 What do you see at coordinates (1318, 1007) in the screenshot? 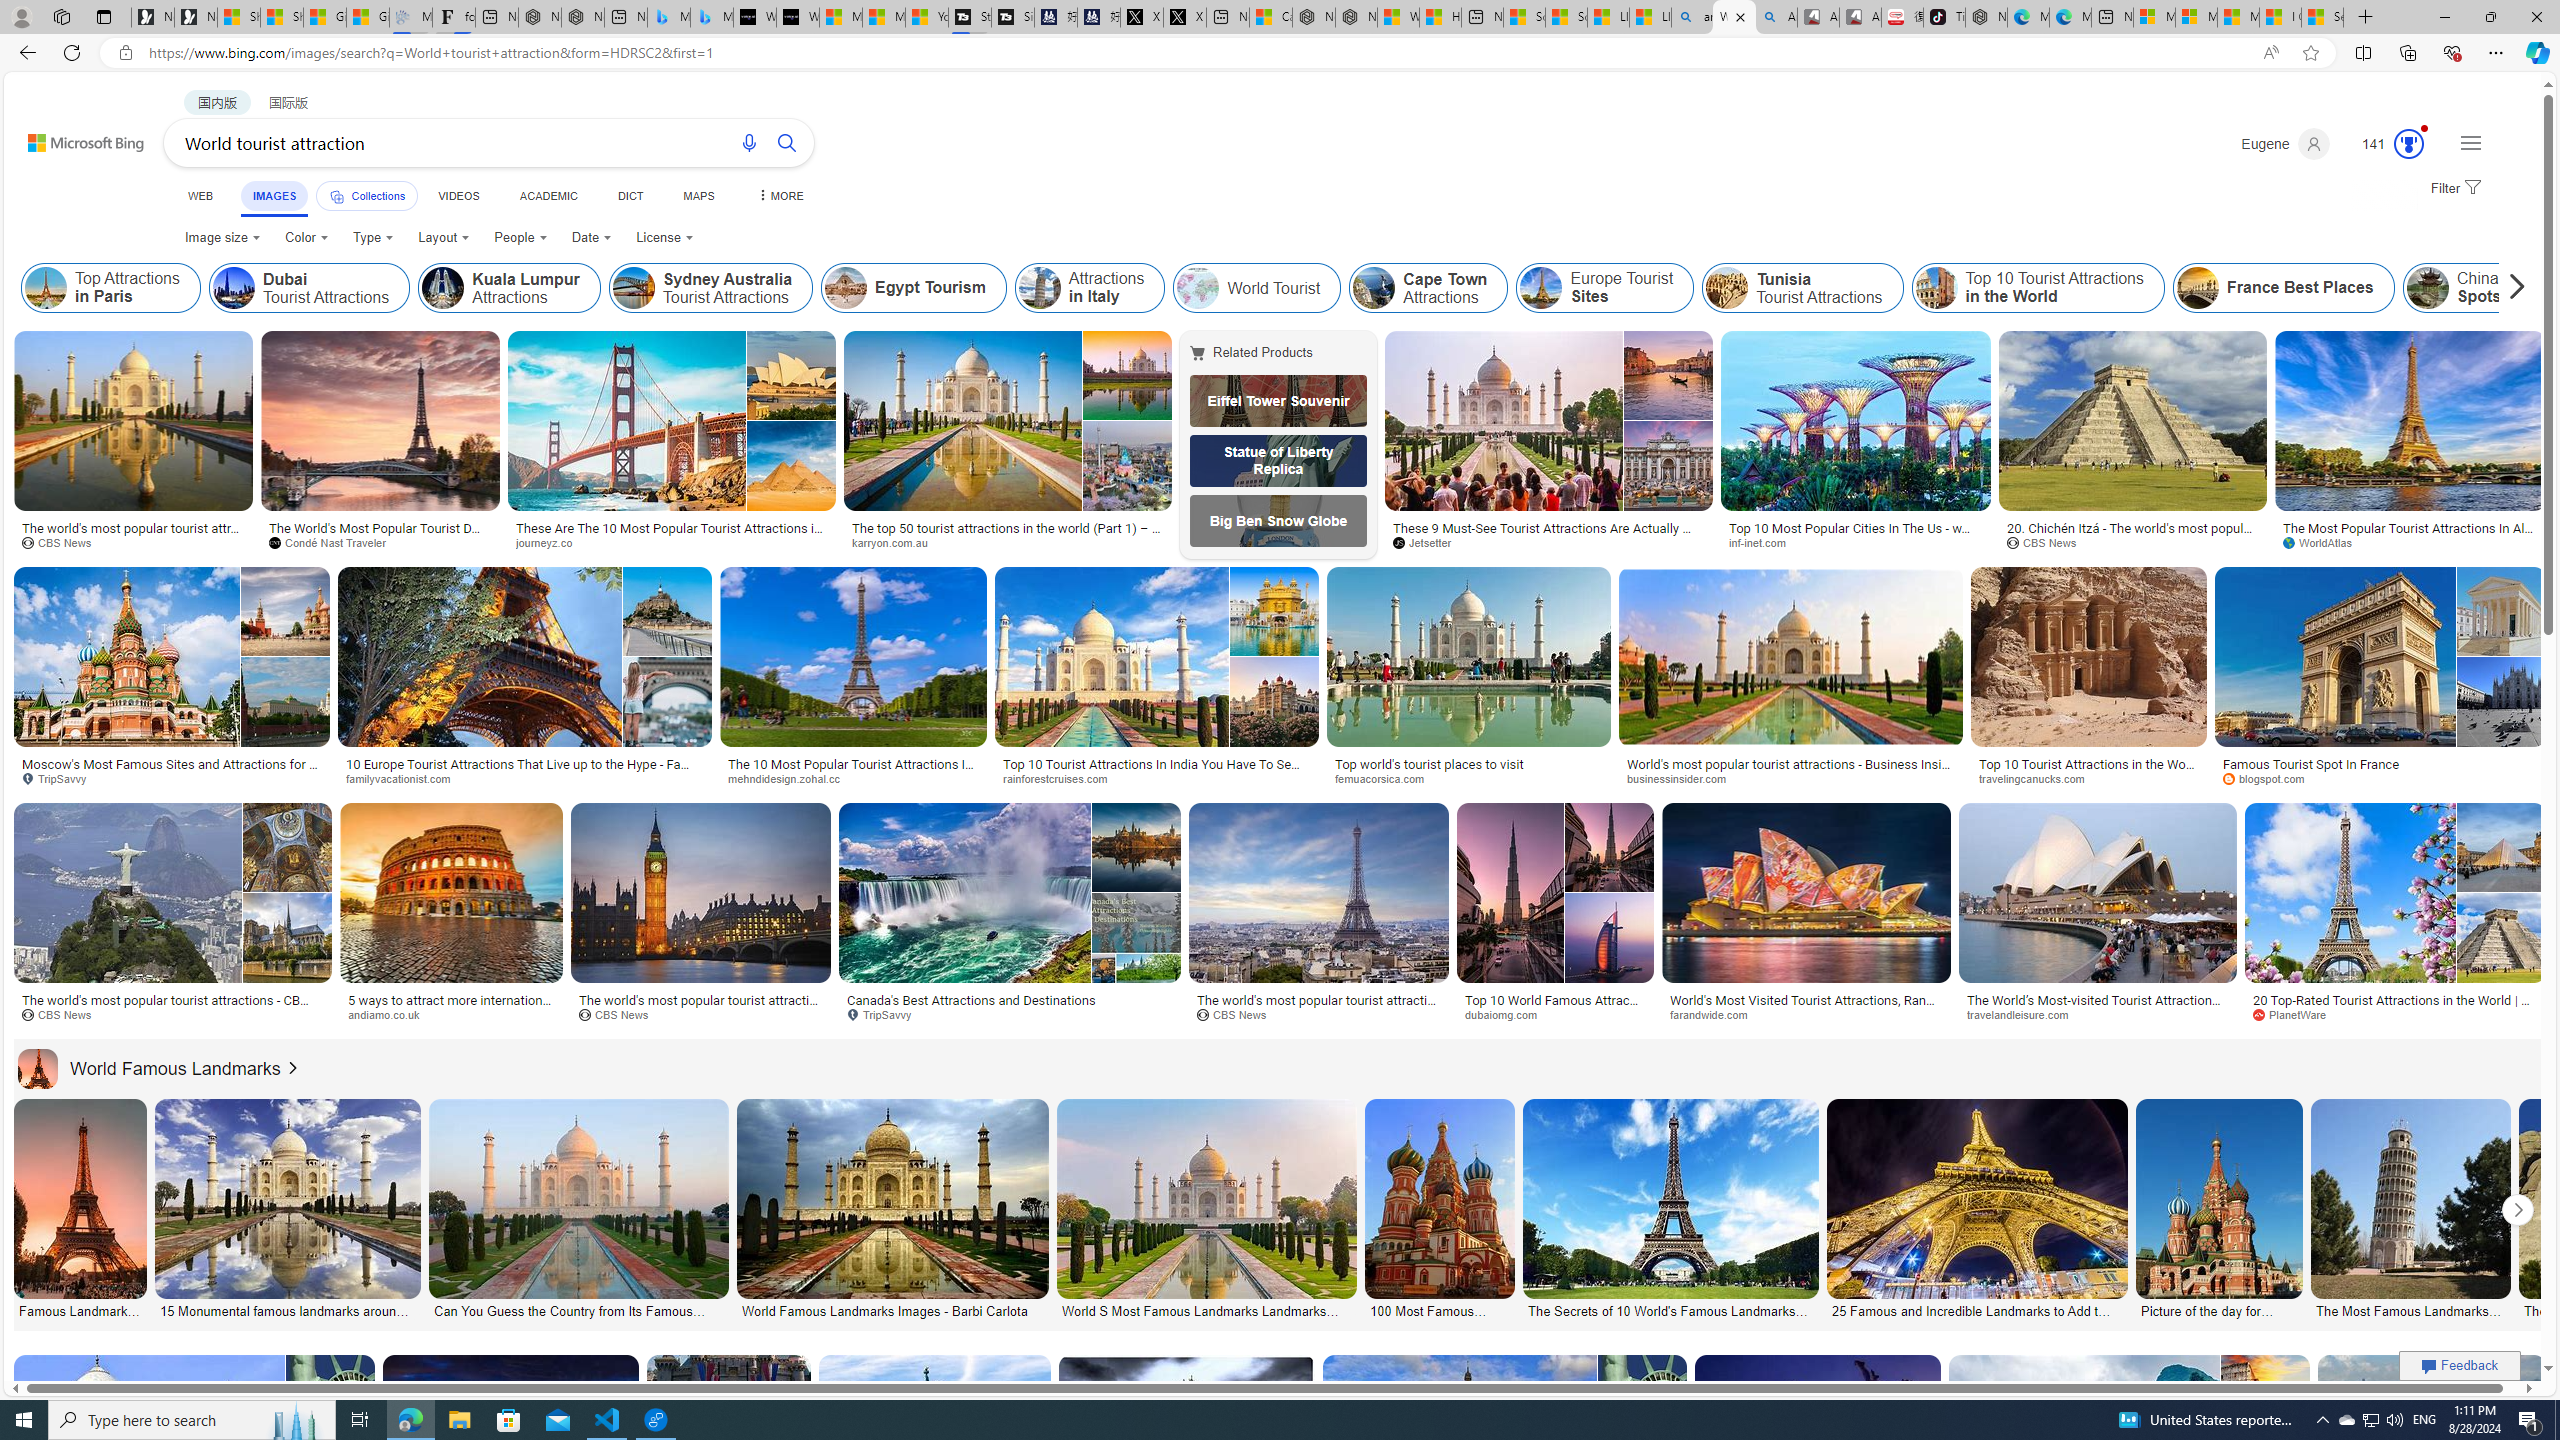
I see `The world's most popular tourist attractions - CBS News` at bounding box center [1318, 1007].